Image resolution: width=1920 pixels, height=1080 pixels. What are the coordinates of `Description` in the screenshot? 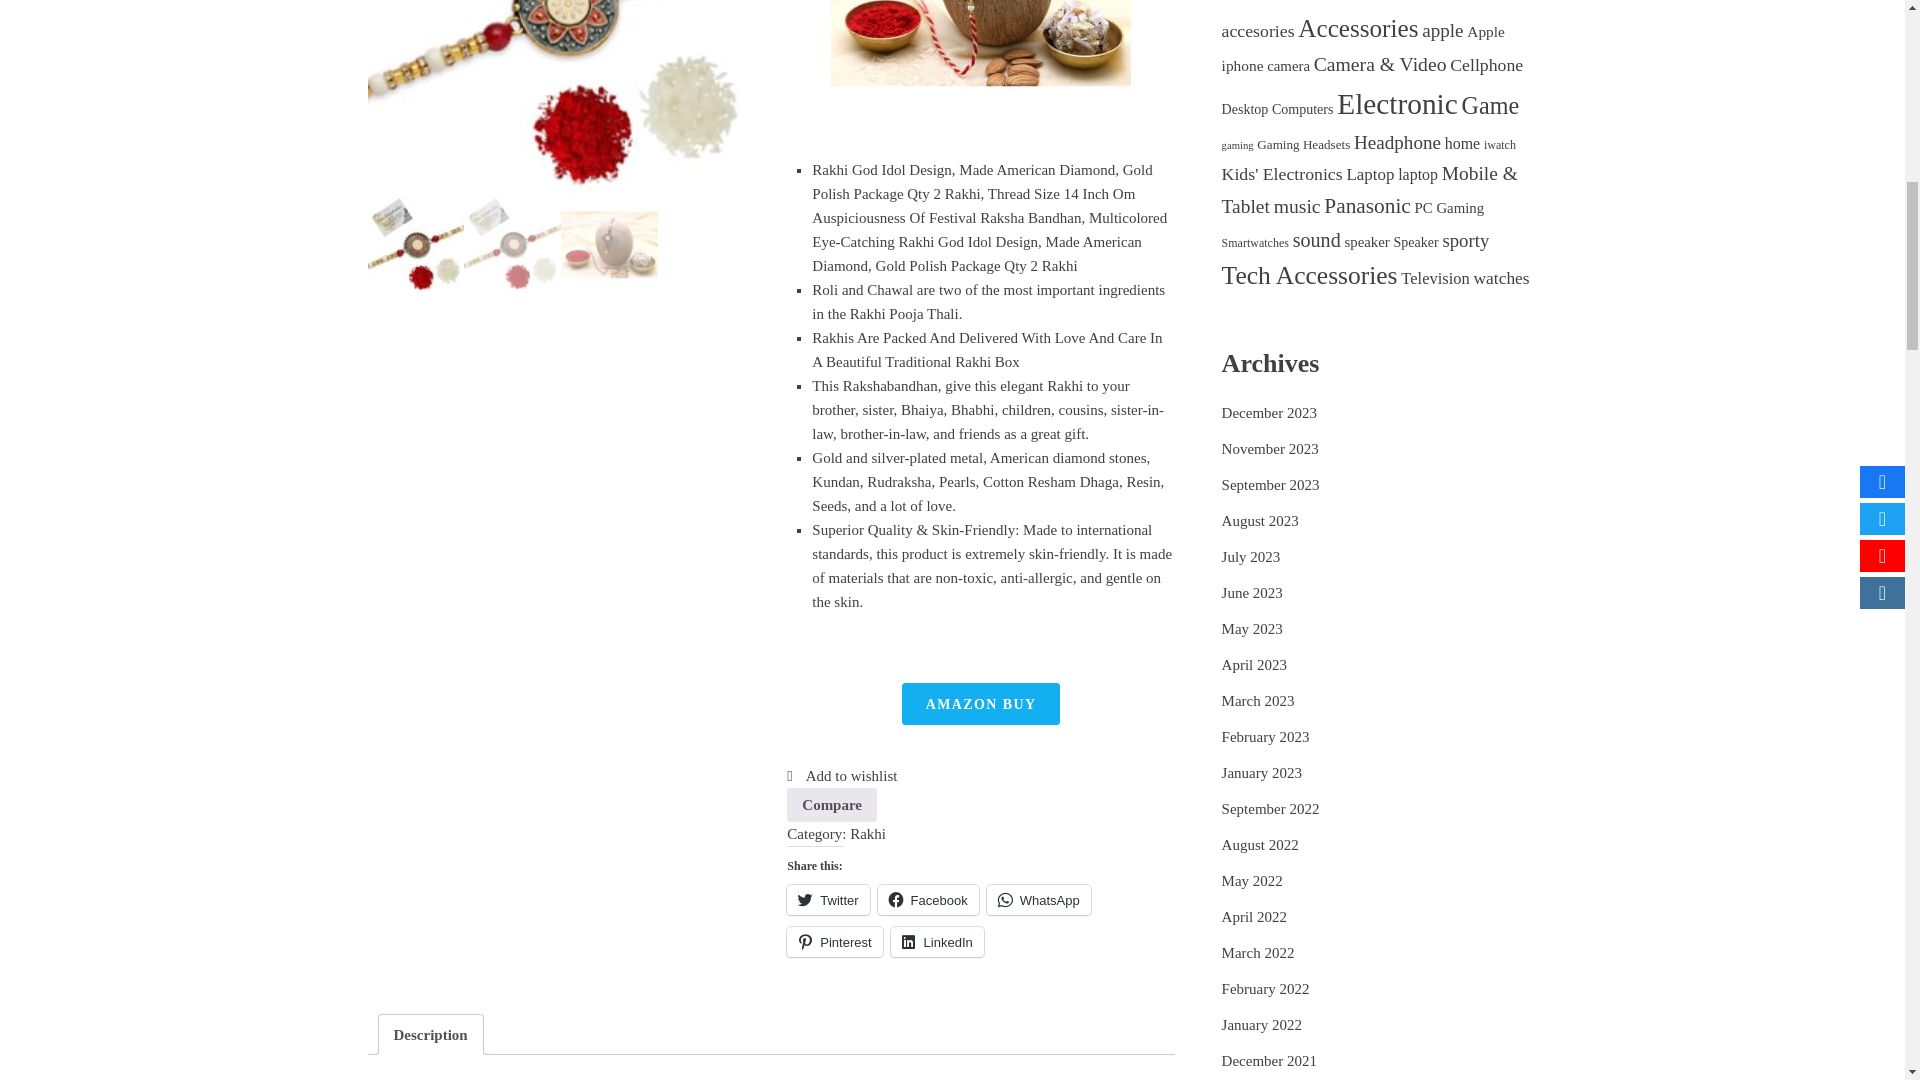 It's located at (430, 1034).